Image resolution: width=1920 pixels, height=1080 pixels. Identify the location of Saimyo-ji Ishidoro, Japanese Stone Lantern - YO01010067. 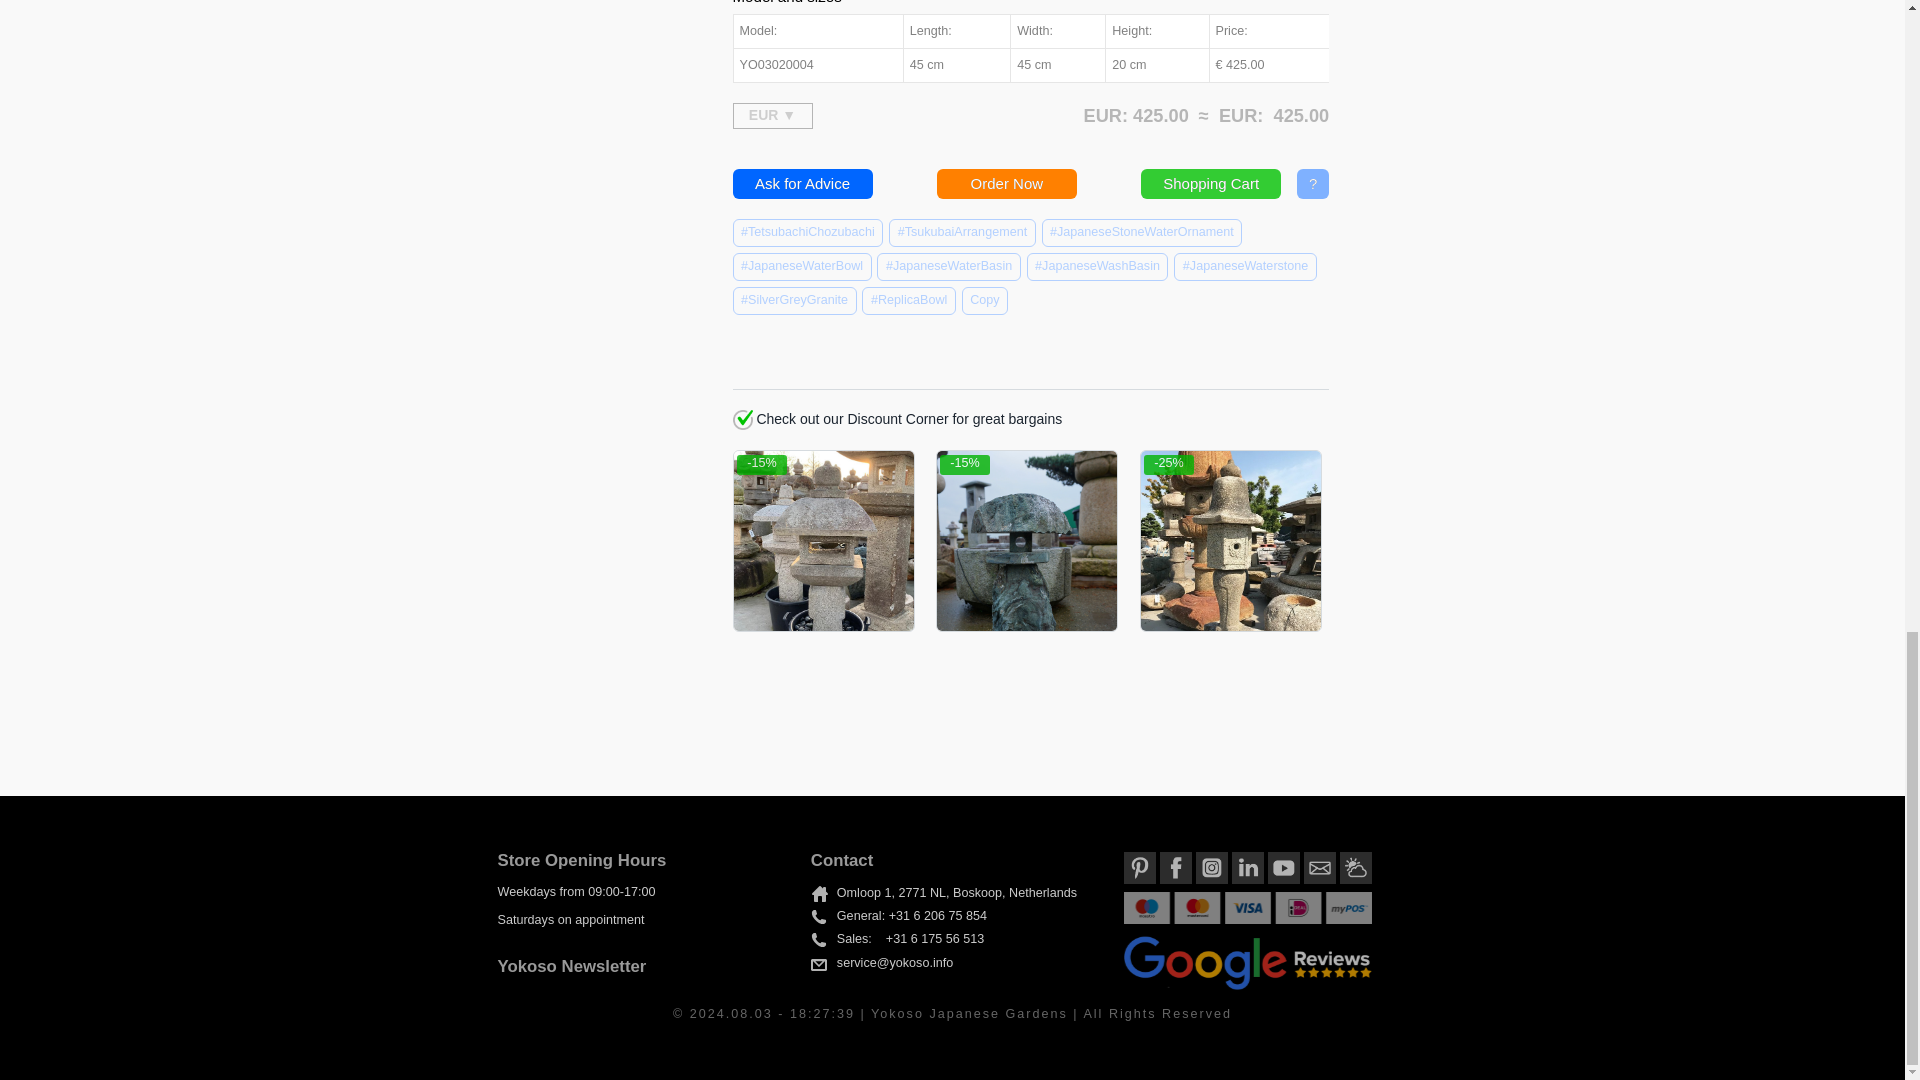
(1230, 540).